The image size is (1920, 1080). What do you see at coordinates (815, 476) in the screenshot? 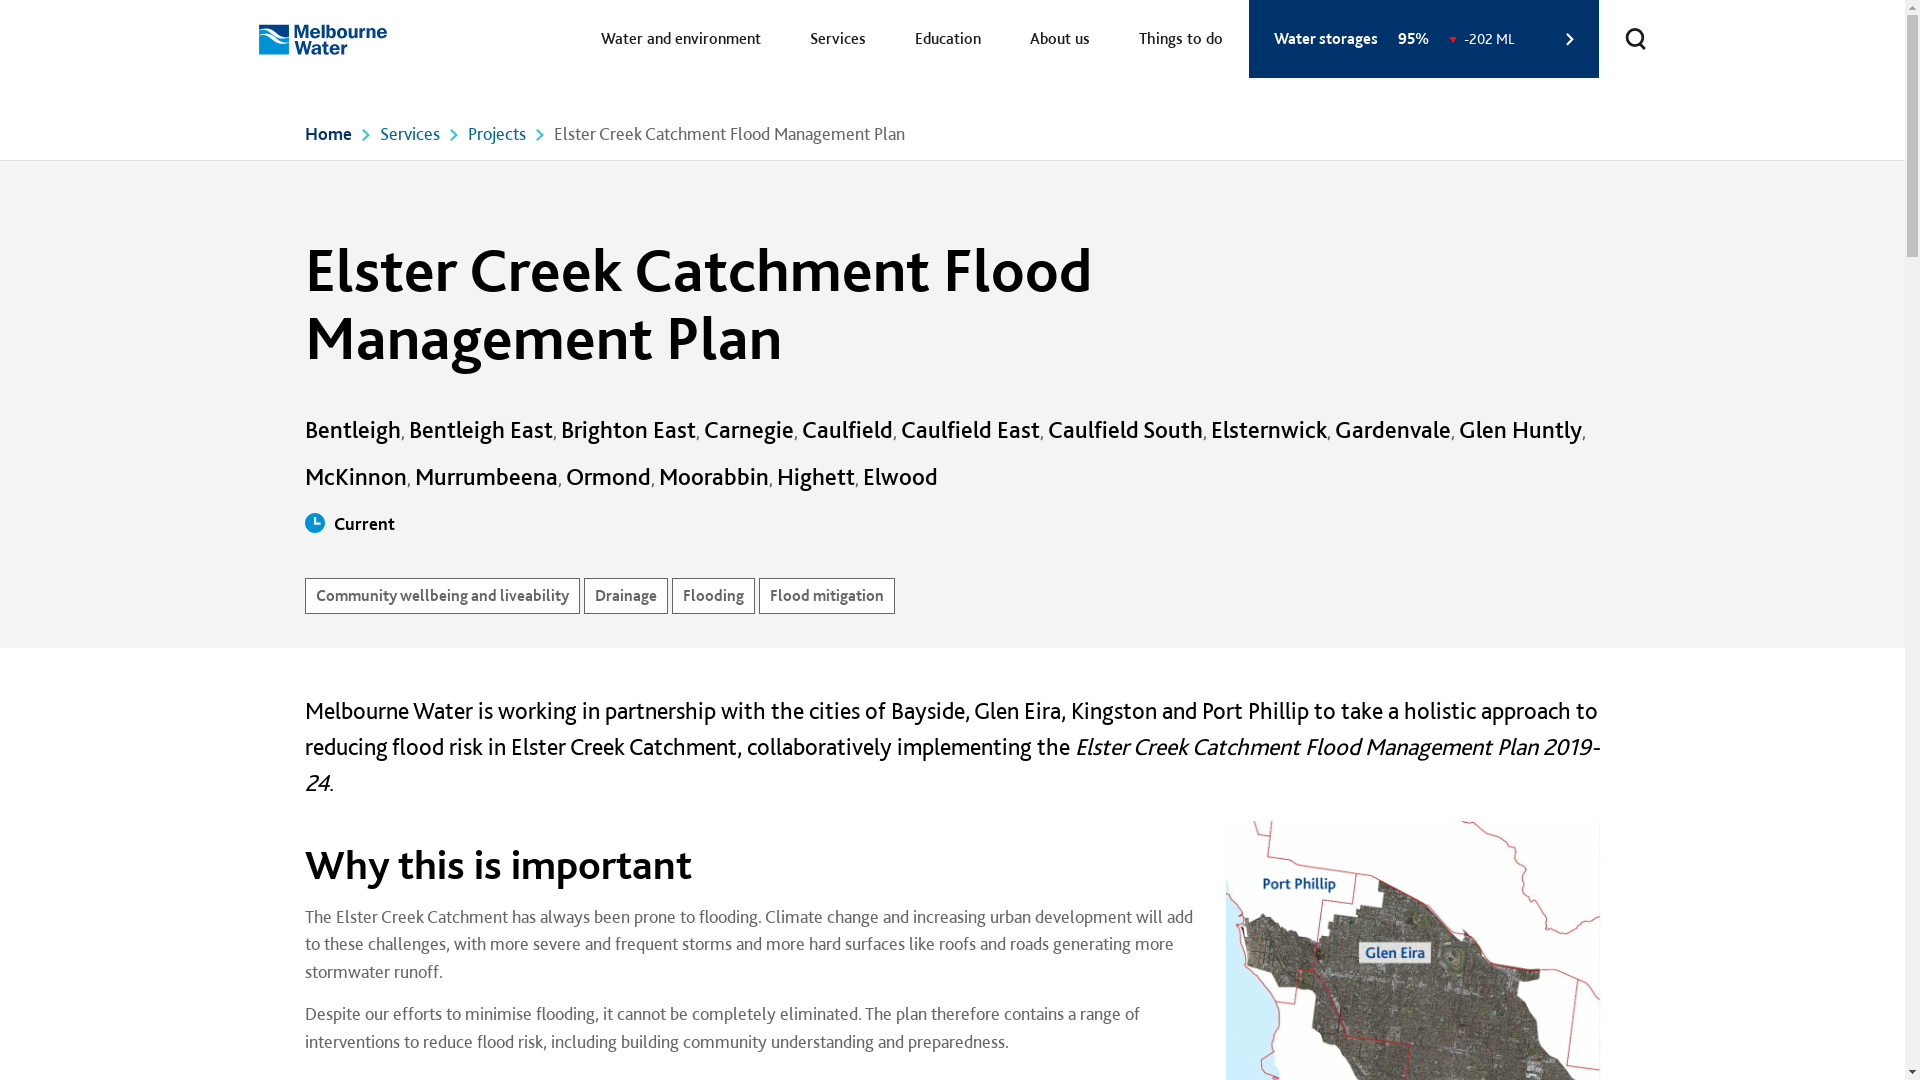
I see `Highett` at bounding box center [815, 476].